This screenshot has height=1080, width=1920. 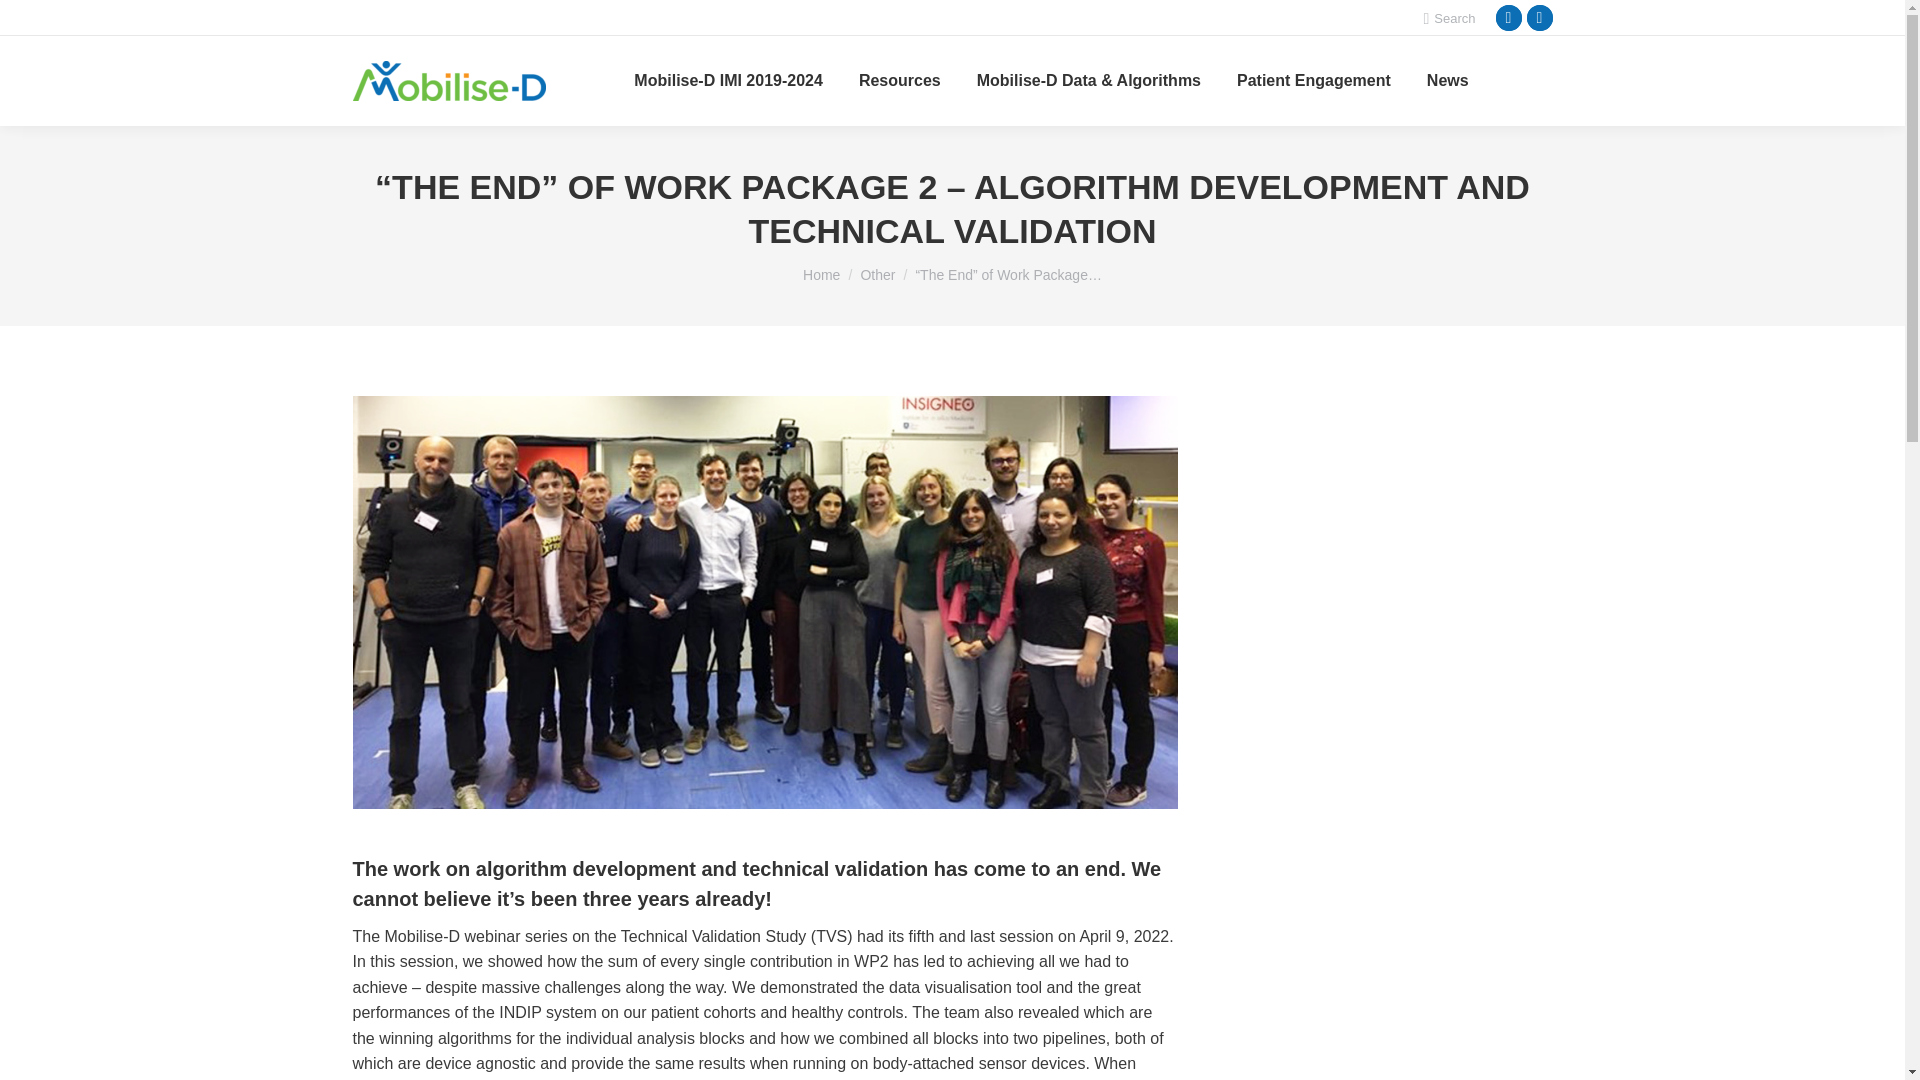 What do you see at coordinates (821, 274) in the screenshot?
I see `Home` at bounding box center [821, 274].